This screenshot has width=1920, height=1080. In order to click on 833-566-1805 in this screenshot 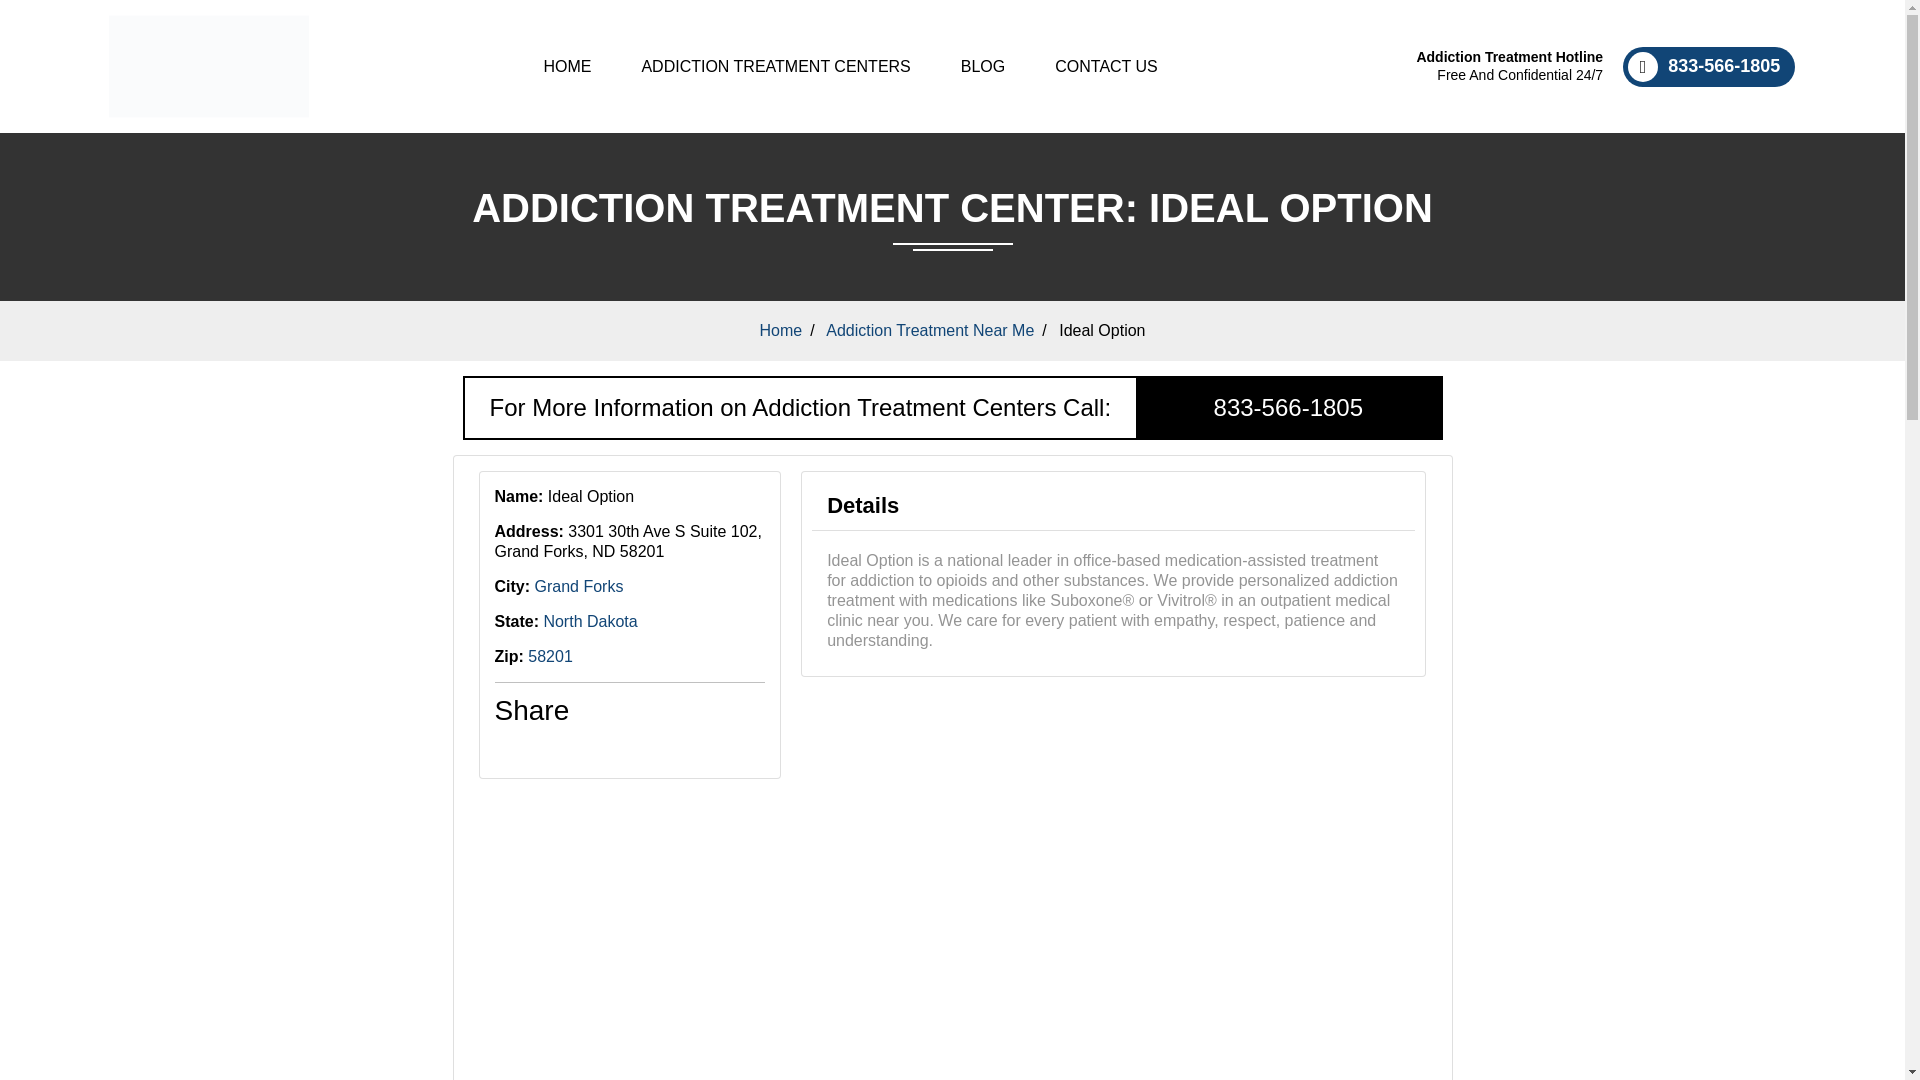, I will do `click(1708, 66)`.